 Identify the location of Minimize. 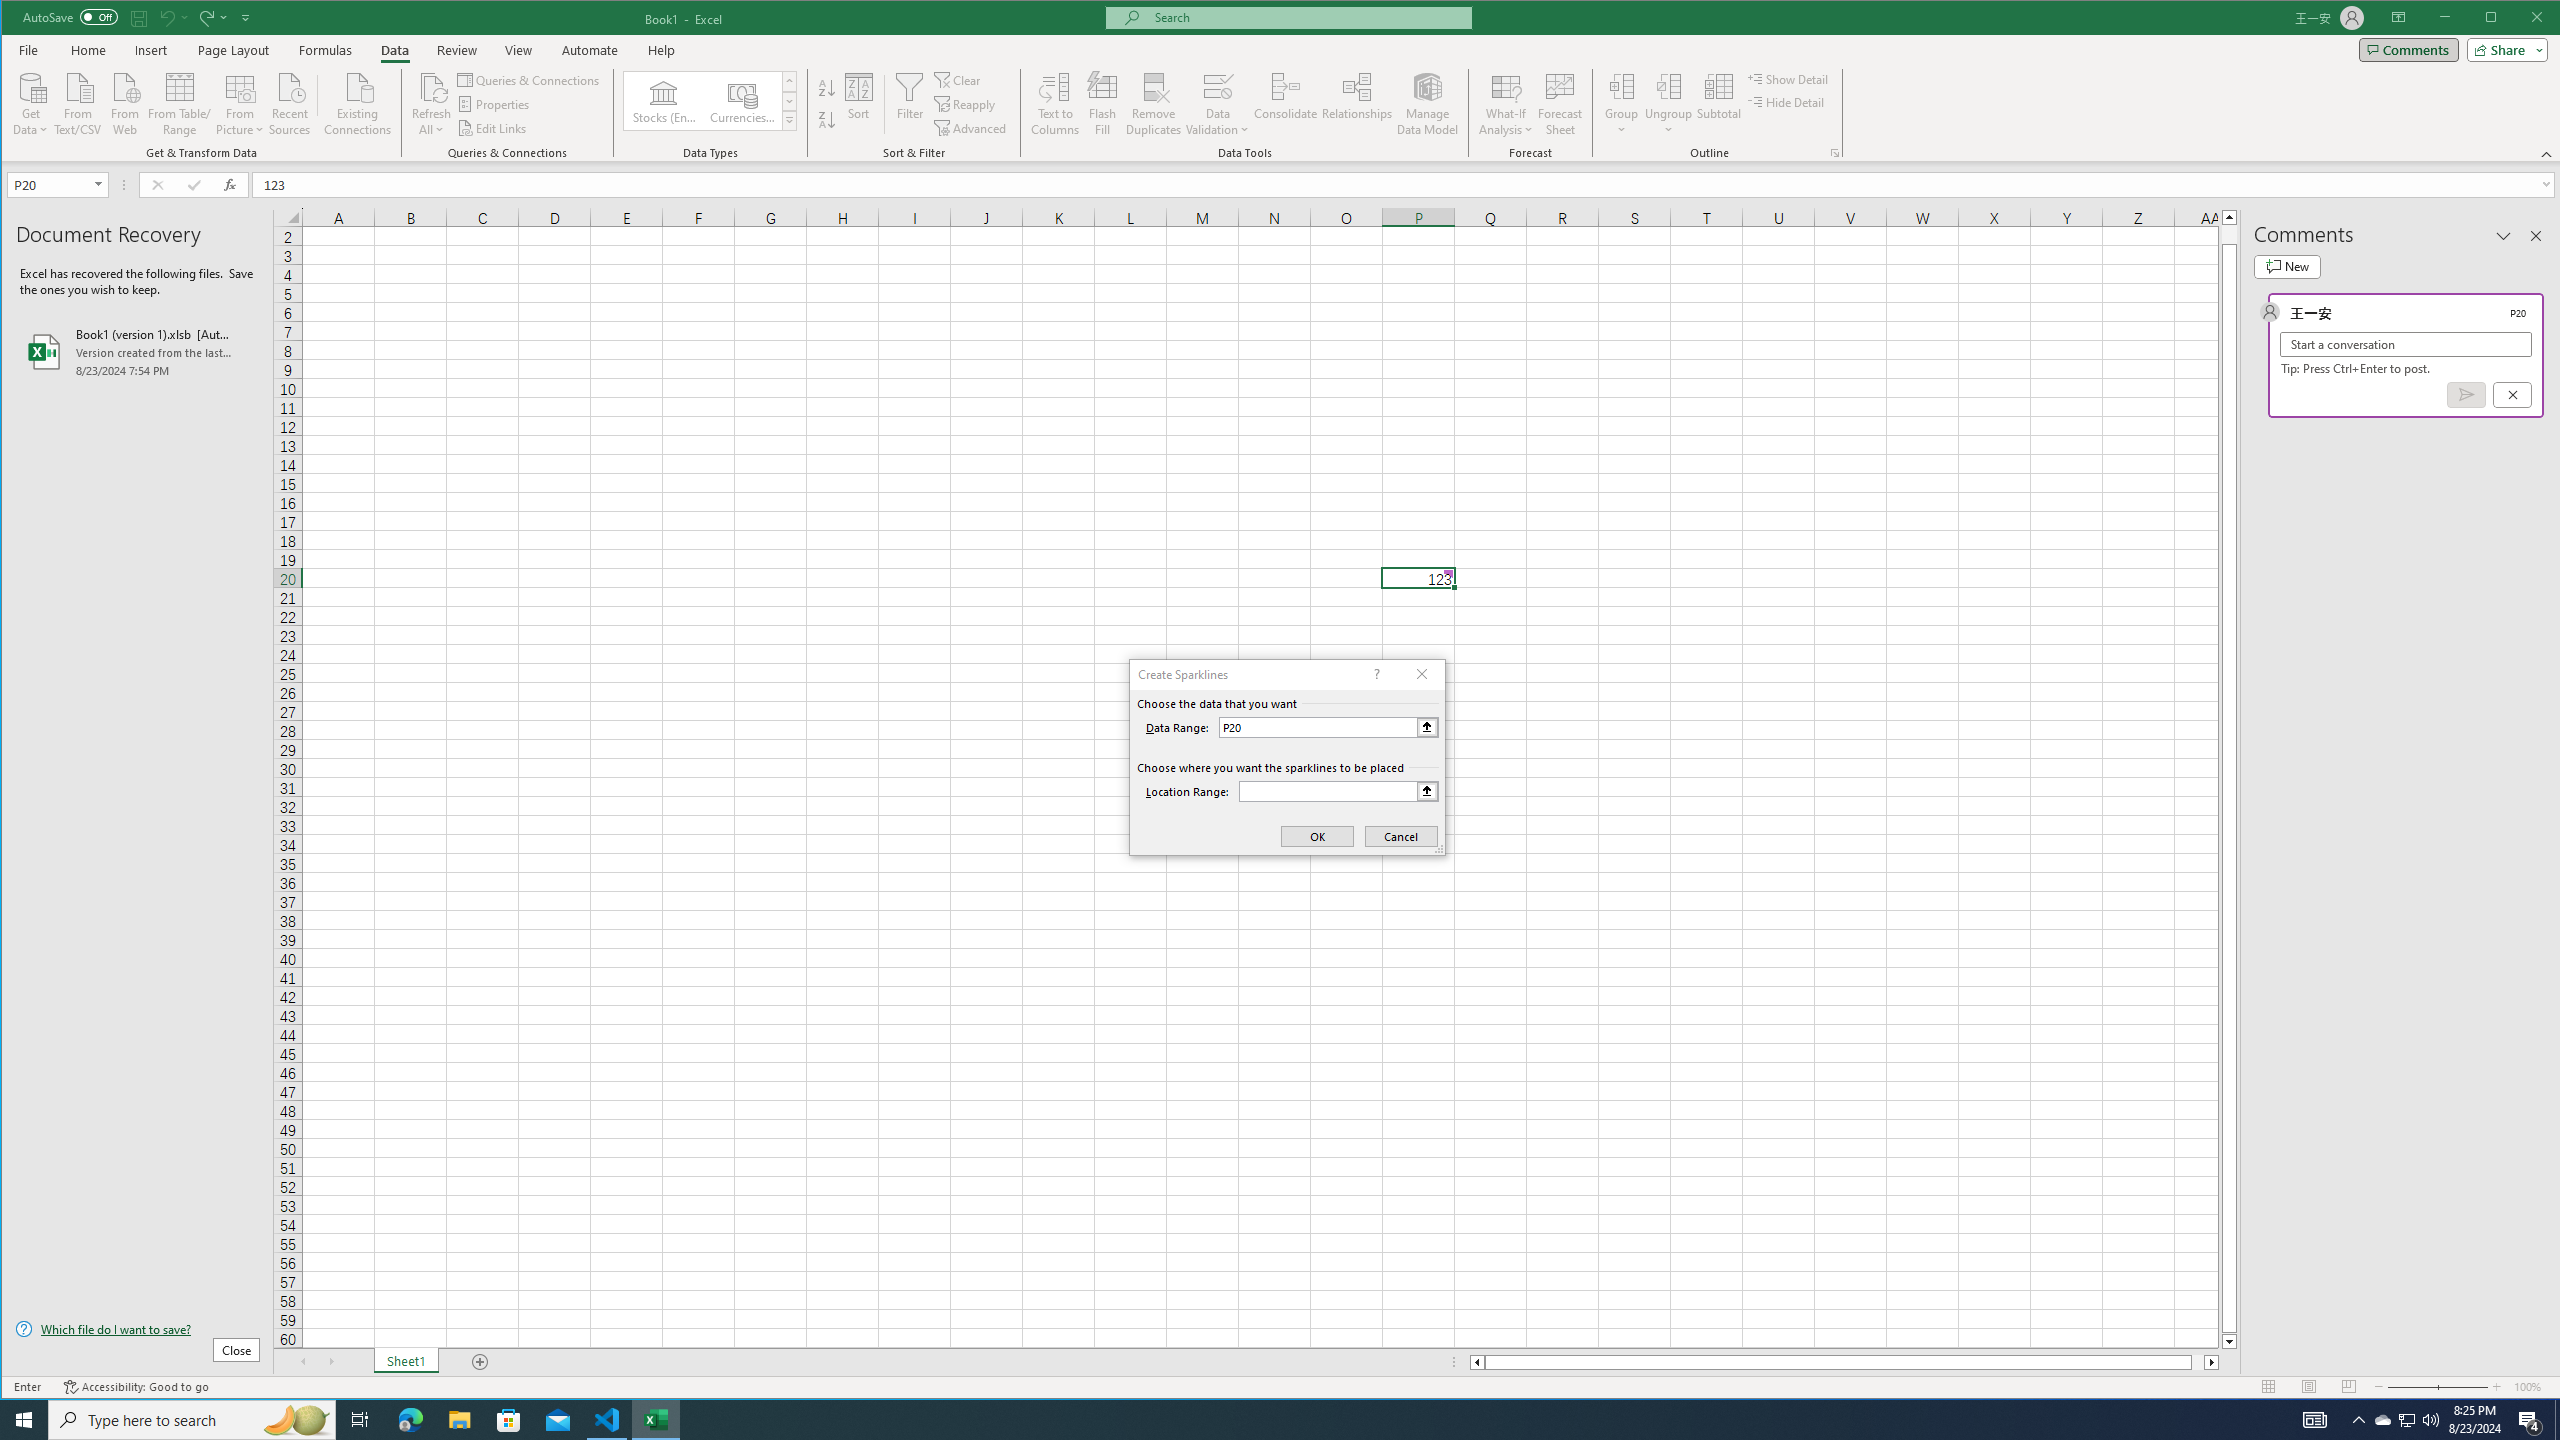
(2496, 19).